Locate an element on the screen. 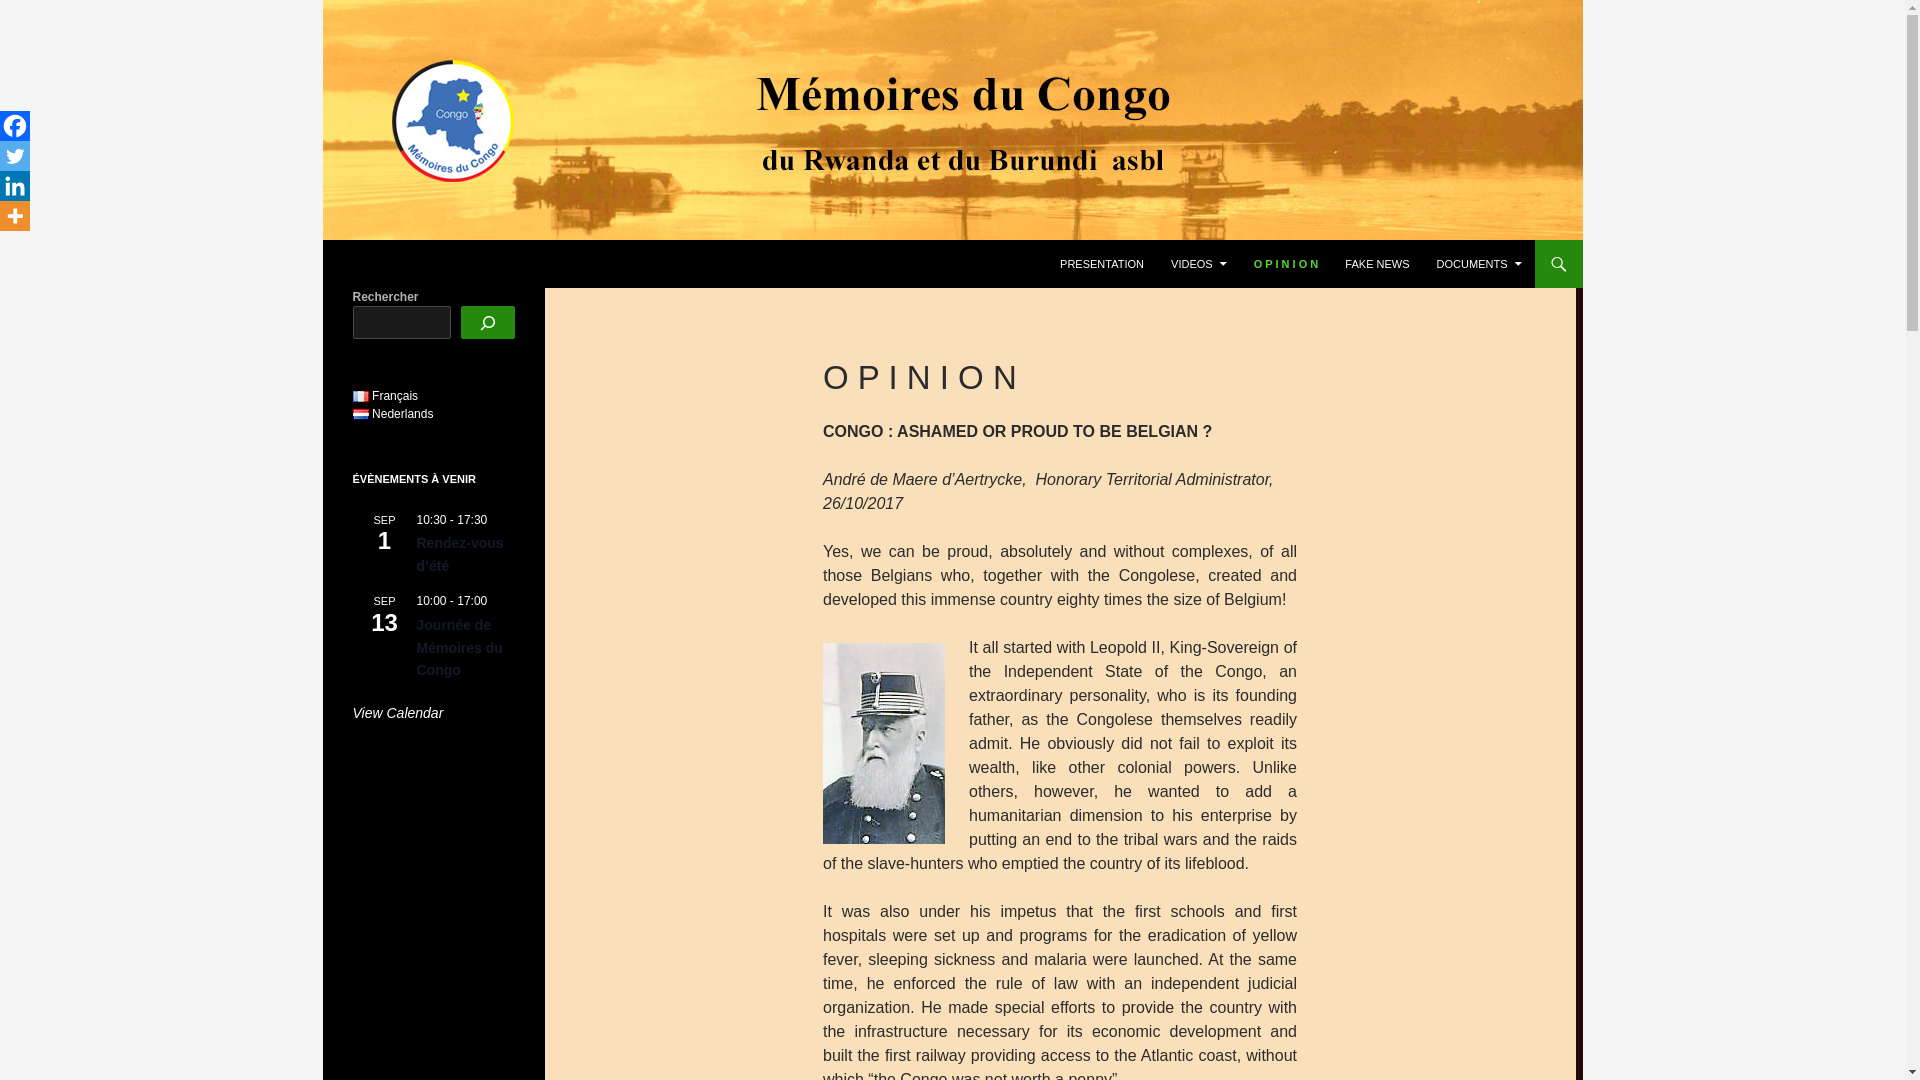 The image size is (1920, 1080). View more events. is located at coordinates (397, 714).